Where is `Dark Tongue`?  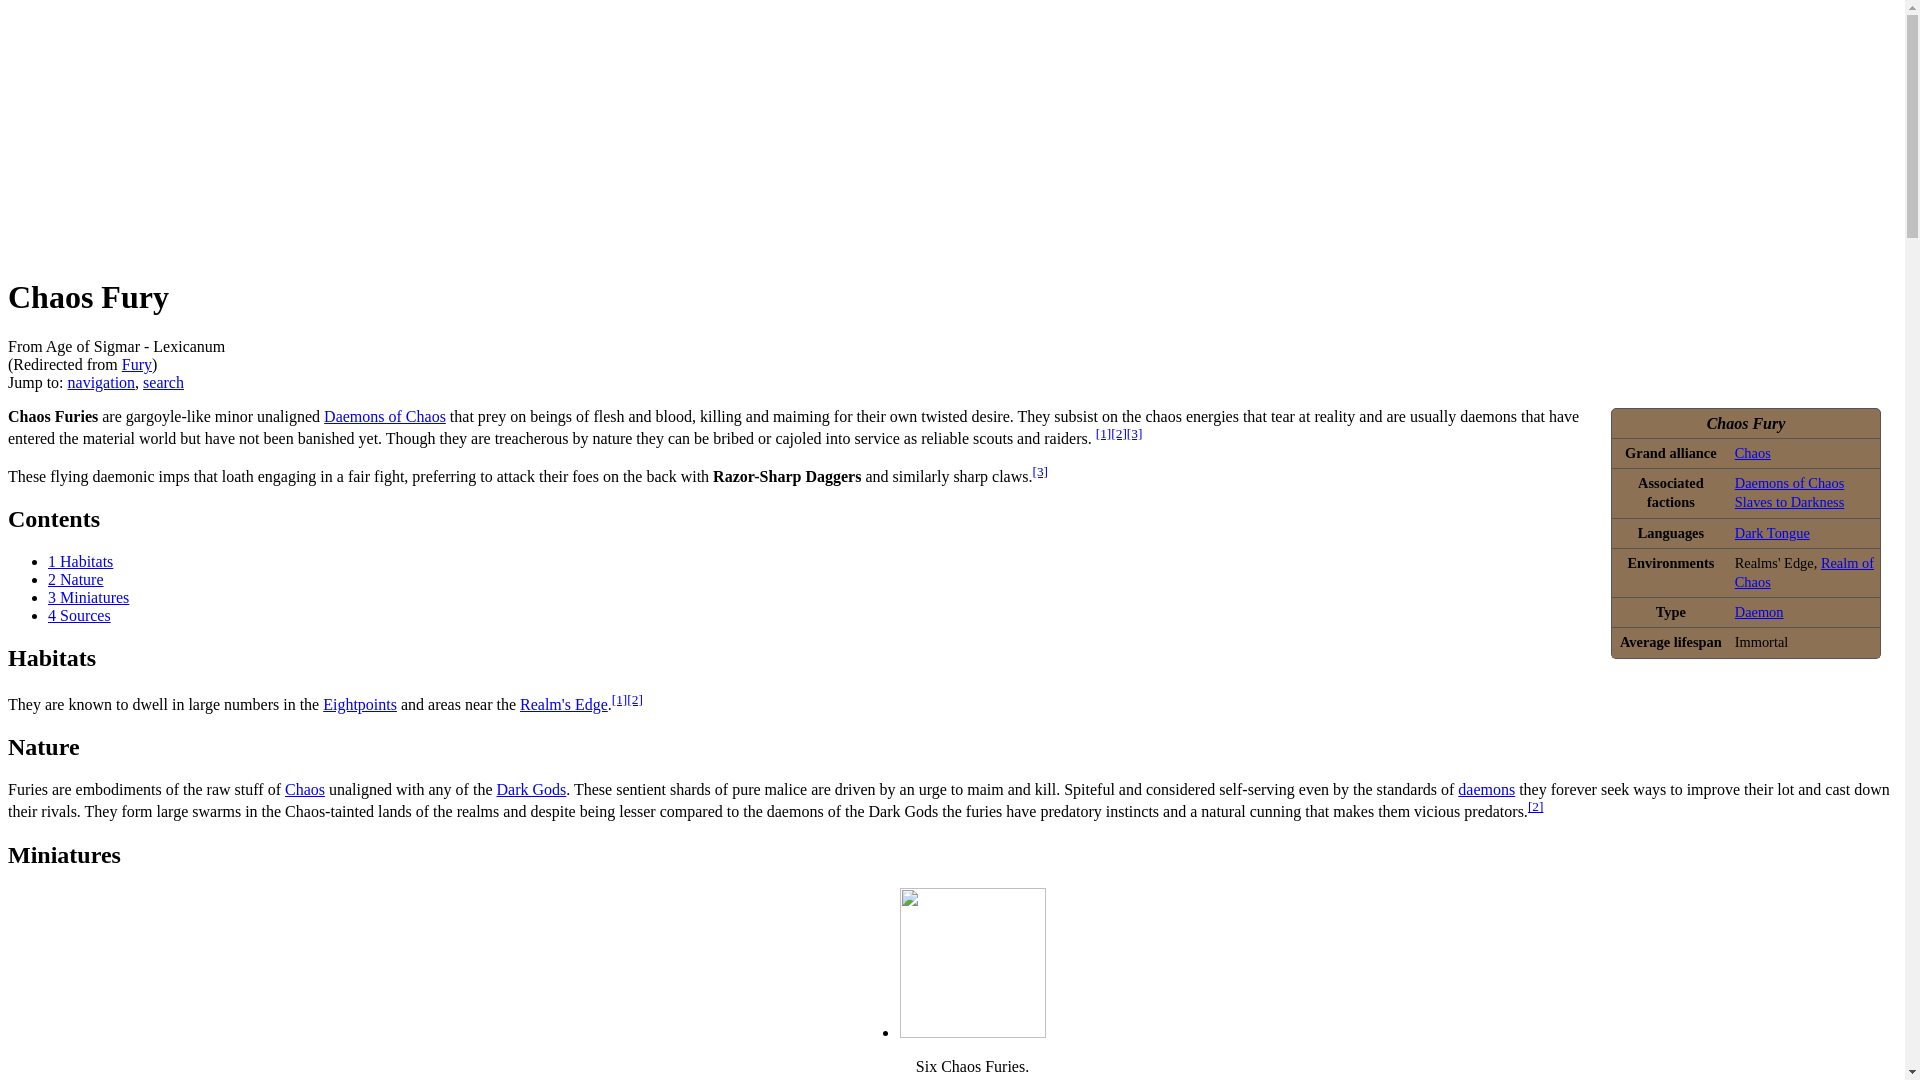 Dark Tongue is located at coordinates (1772, 532).